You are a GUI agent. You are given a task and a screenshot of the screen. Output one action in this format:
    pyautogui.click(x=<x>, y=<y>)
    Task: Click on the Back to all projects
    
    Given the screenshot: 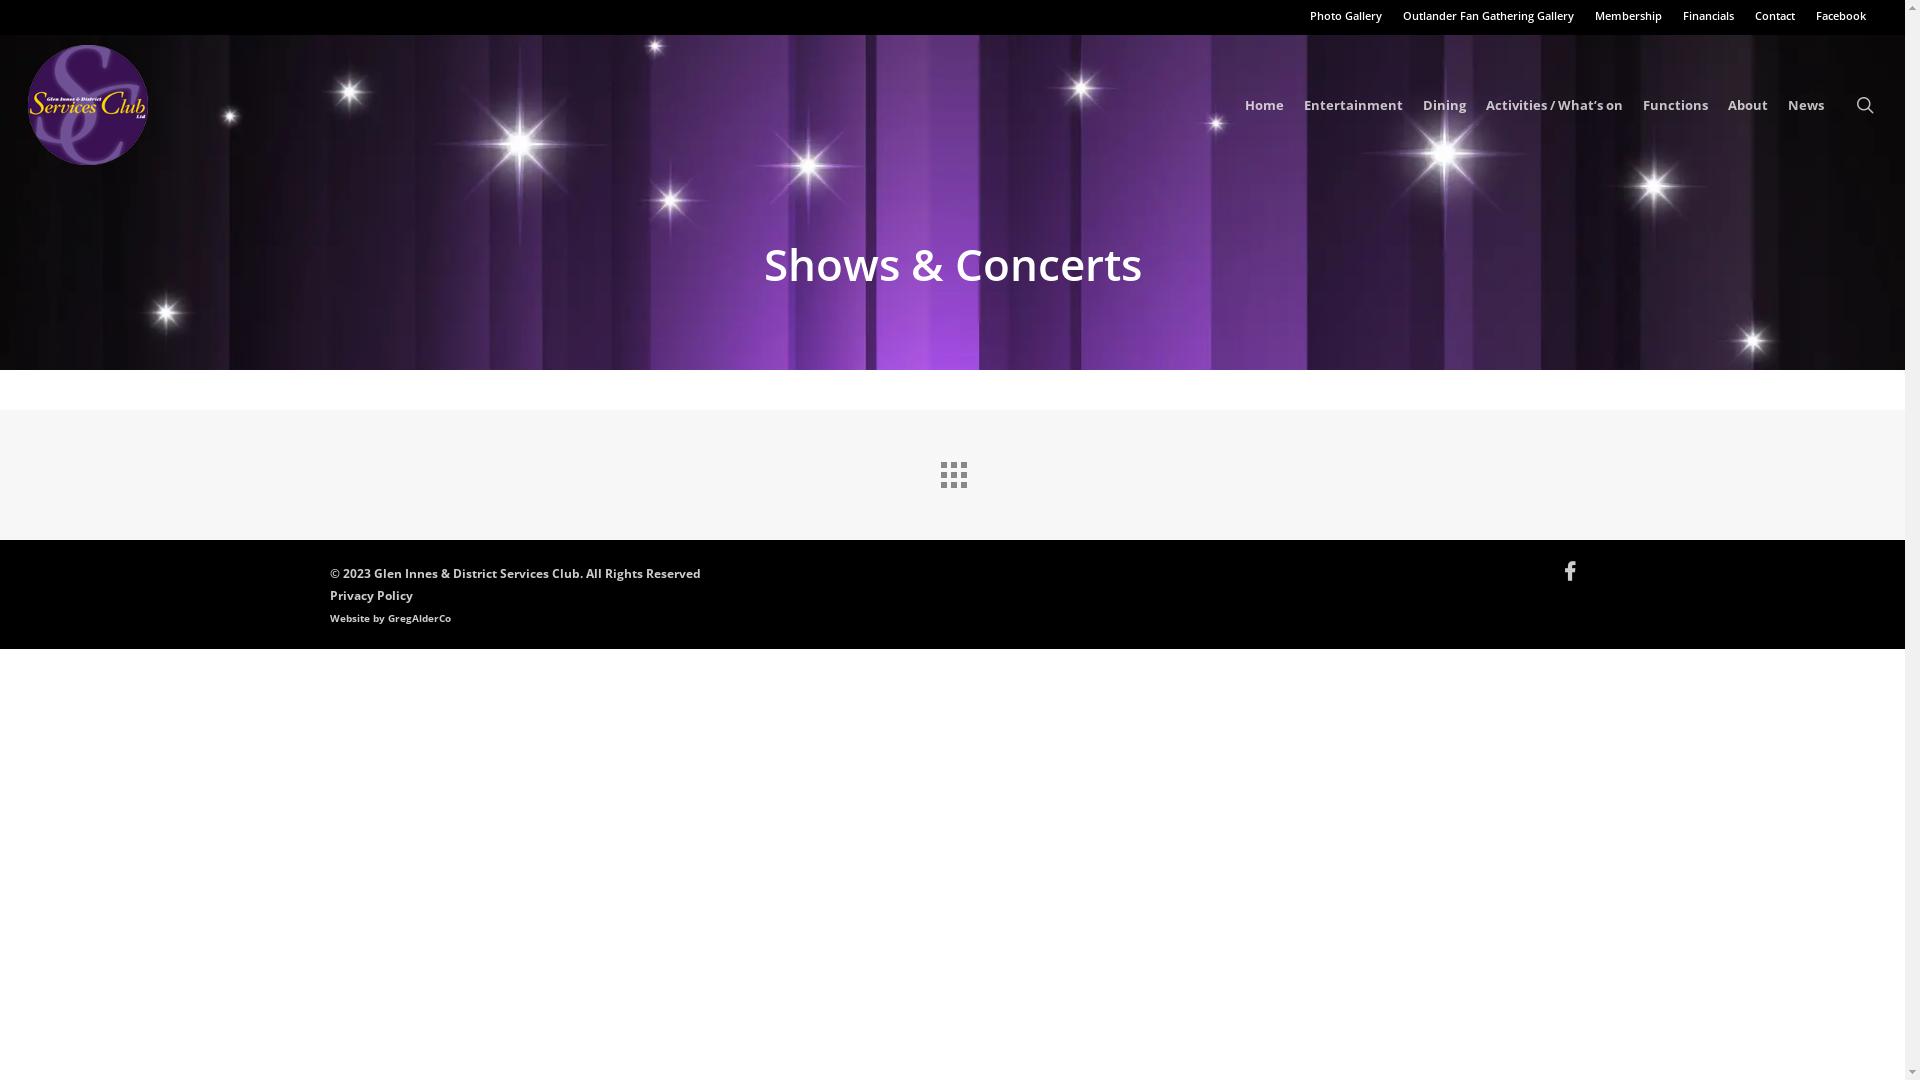 What is the action you would take?
    pyautogui.click(x=952, y=470)
    